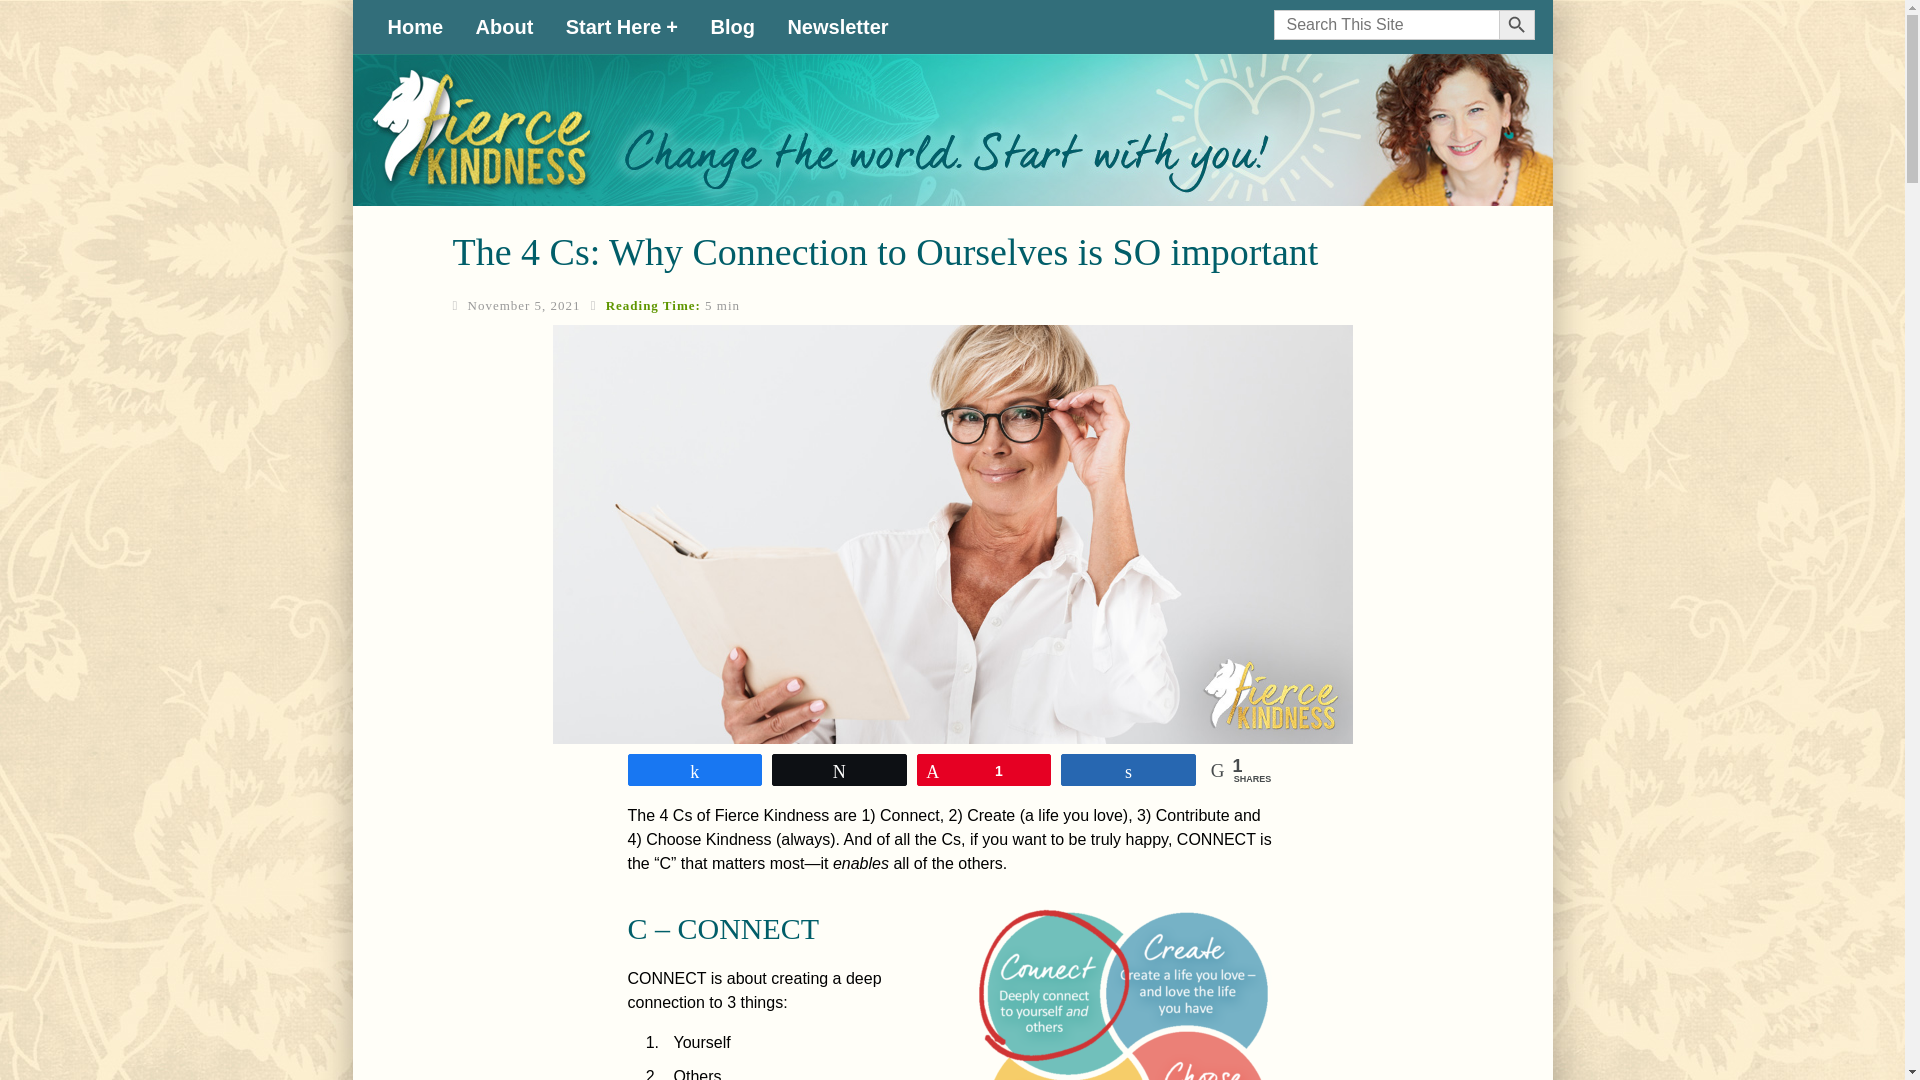  Describe the element at coordinates (984, 770) in the screenshot. I see `1` at that location.